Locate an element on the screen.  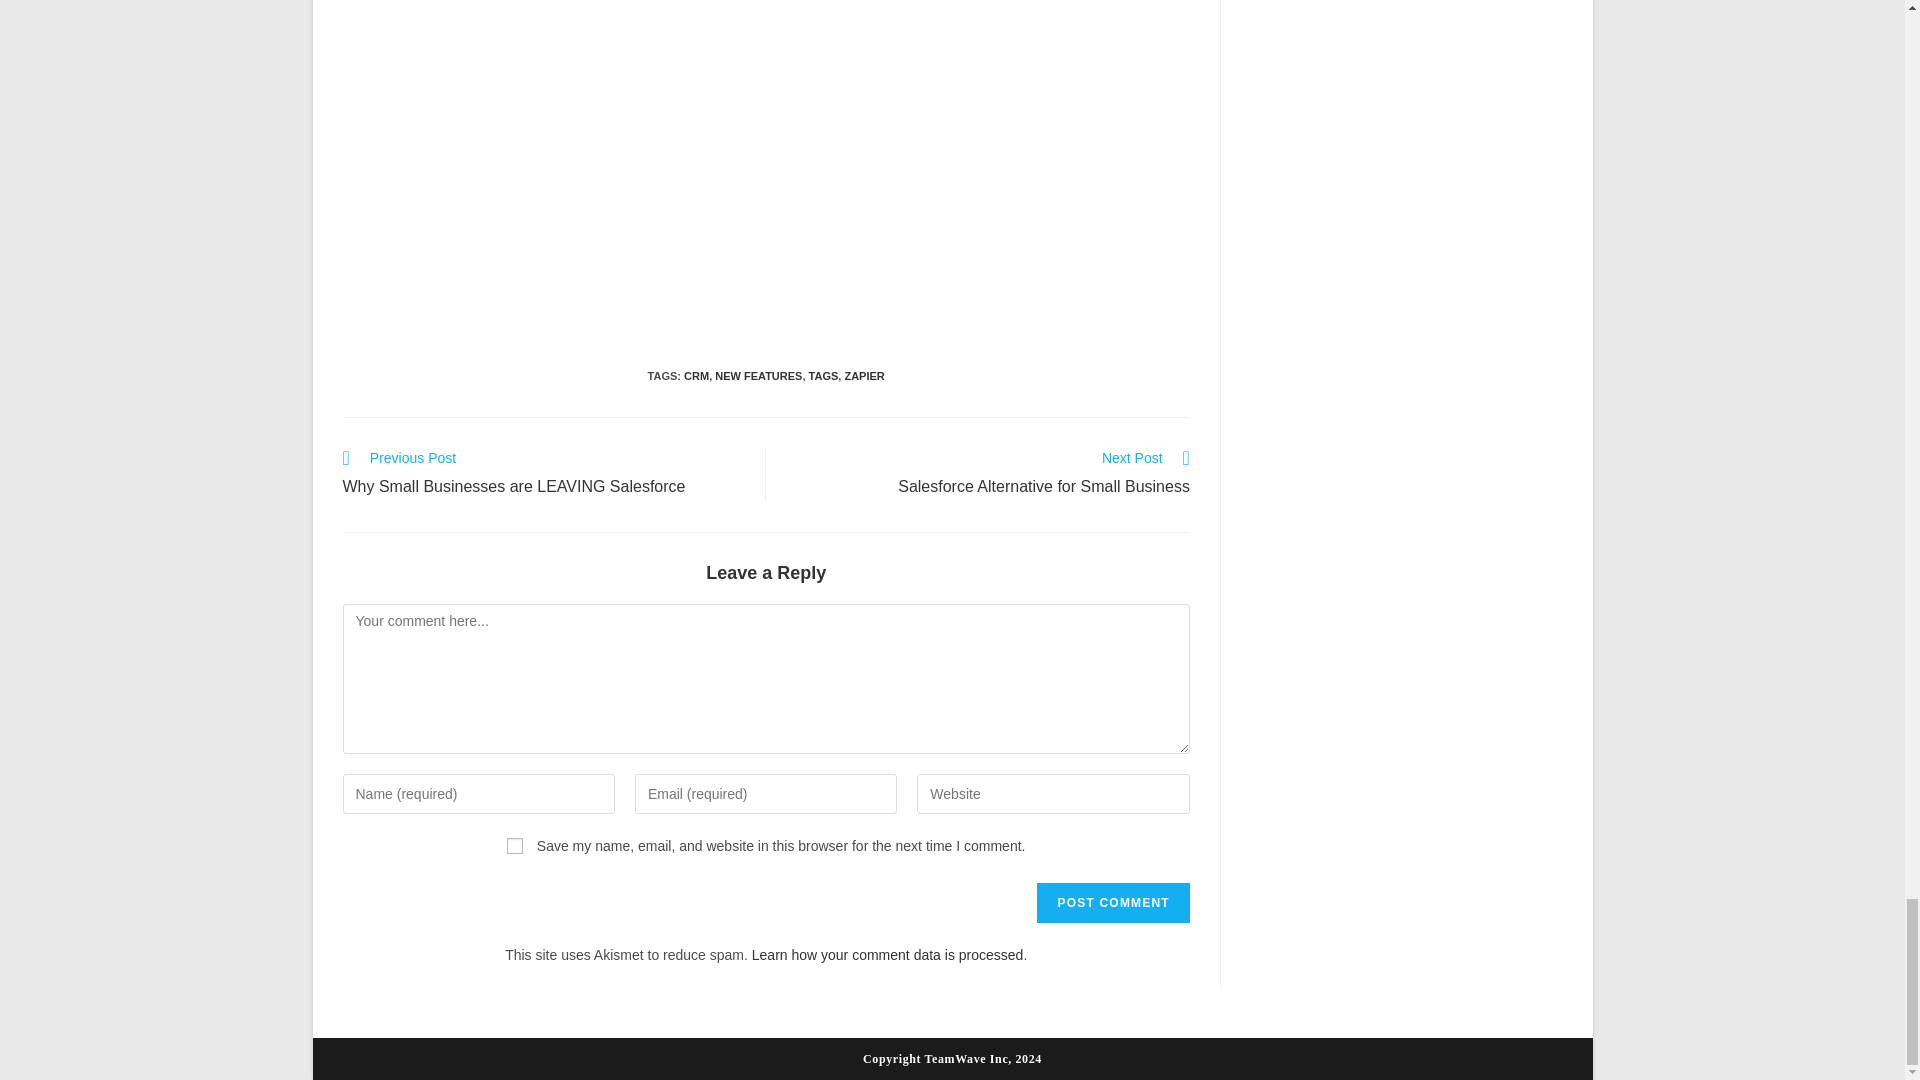
CRM is located at coordinates (696, 376).